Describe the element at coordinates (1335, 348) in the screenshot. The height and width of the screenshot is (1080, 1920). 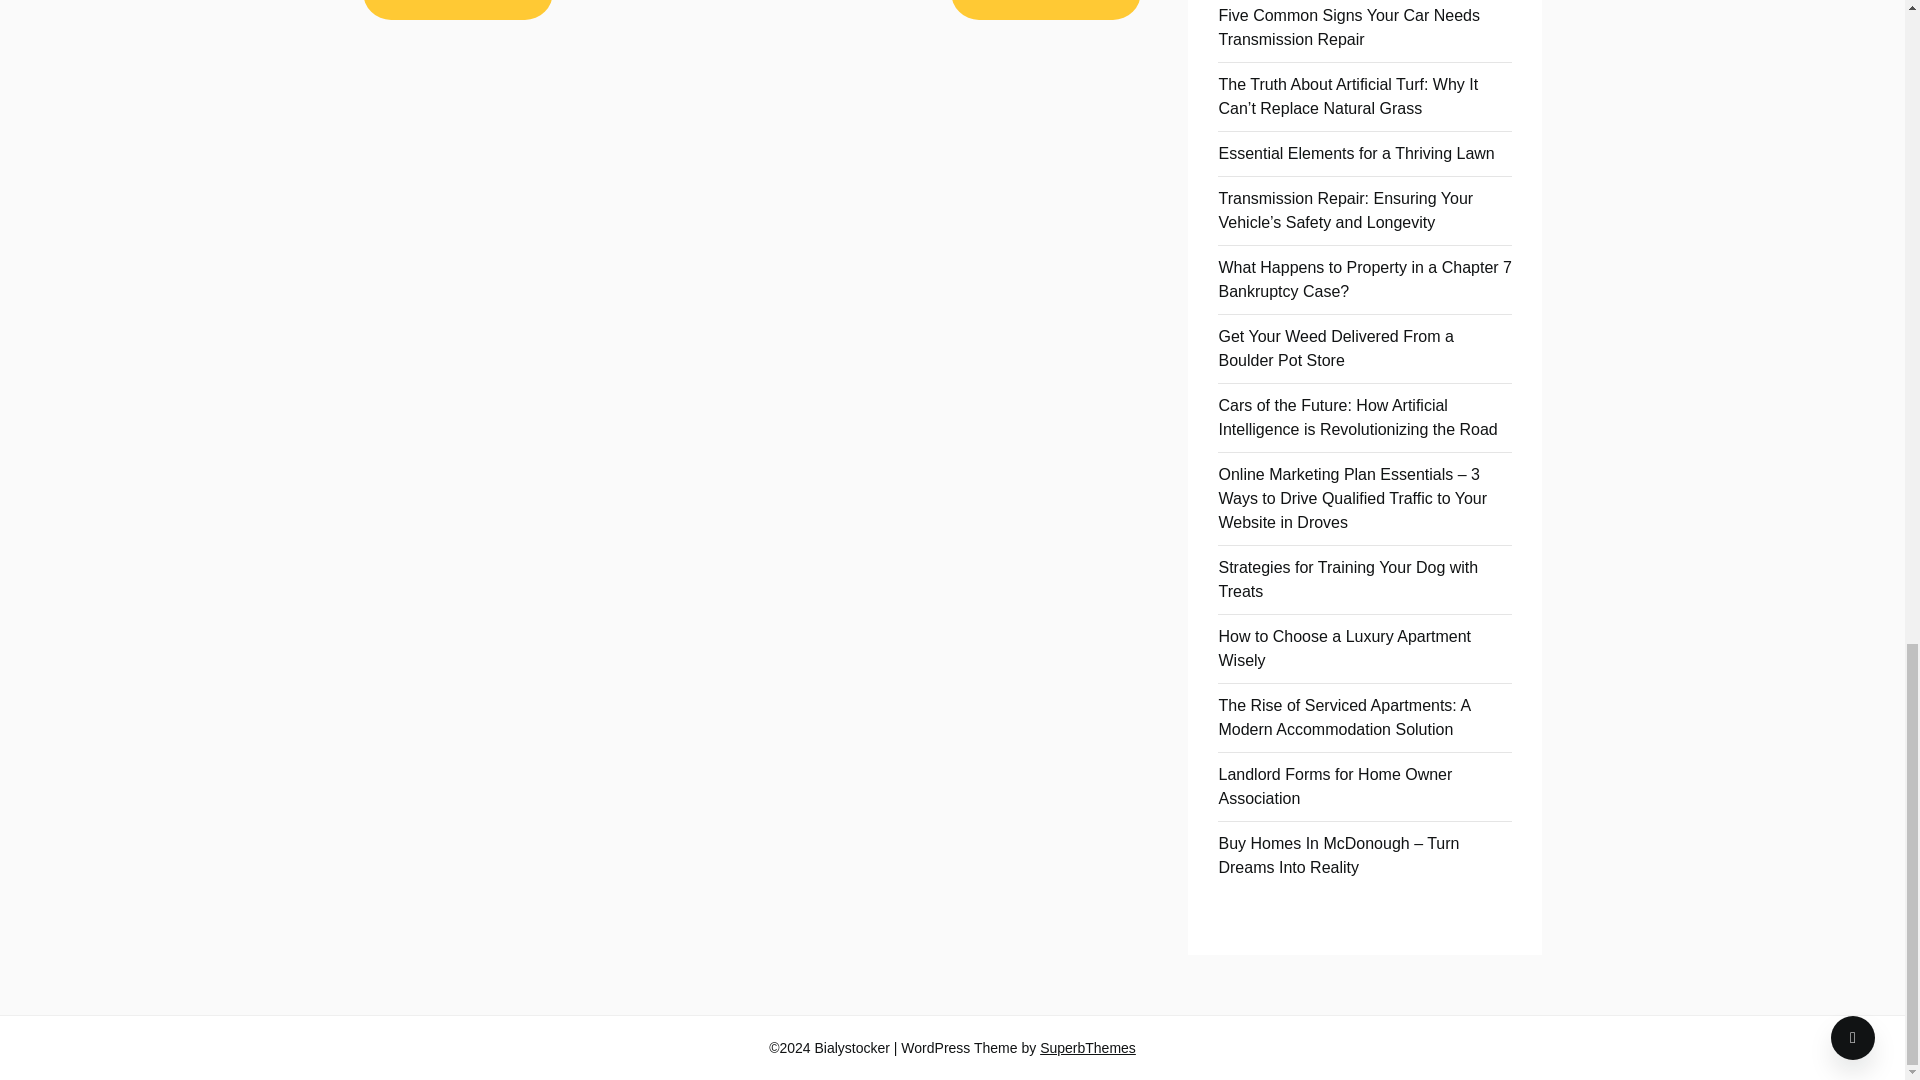
I see `Get Your Weed Delivered From a Boulder Pot Store` at that location.